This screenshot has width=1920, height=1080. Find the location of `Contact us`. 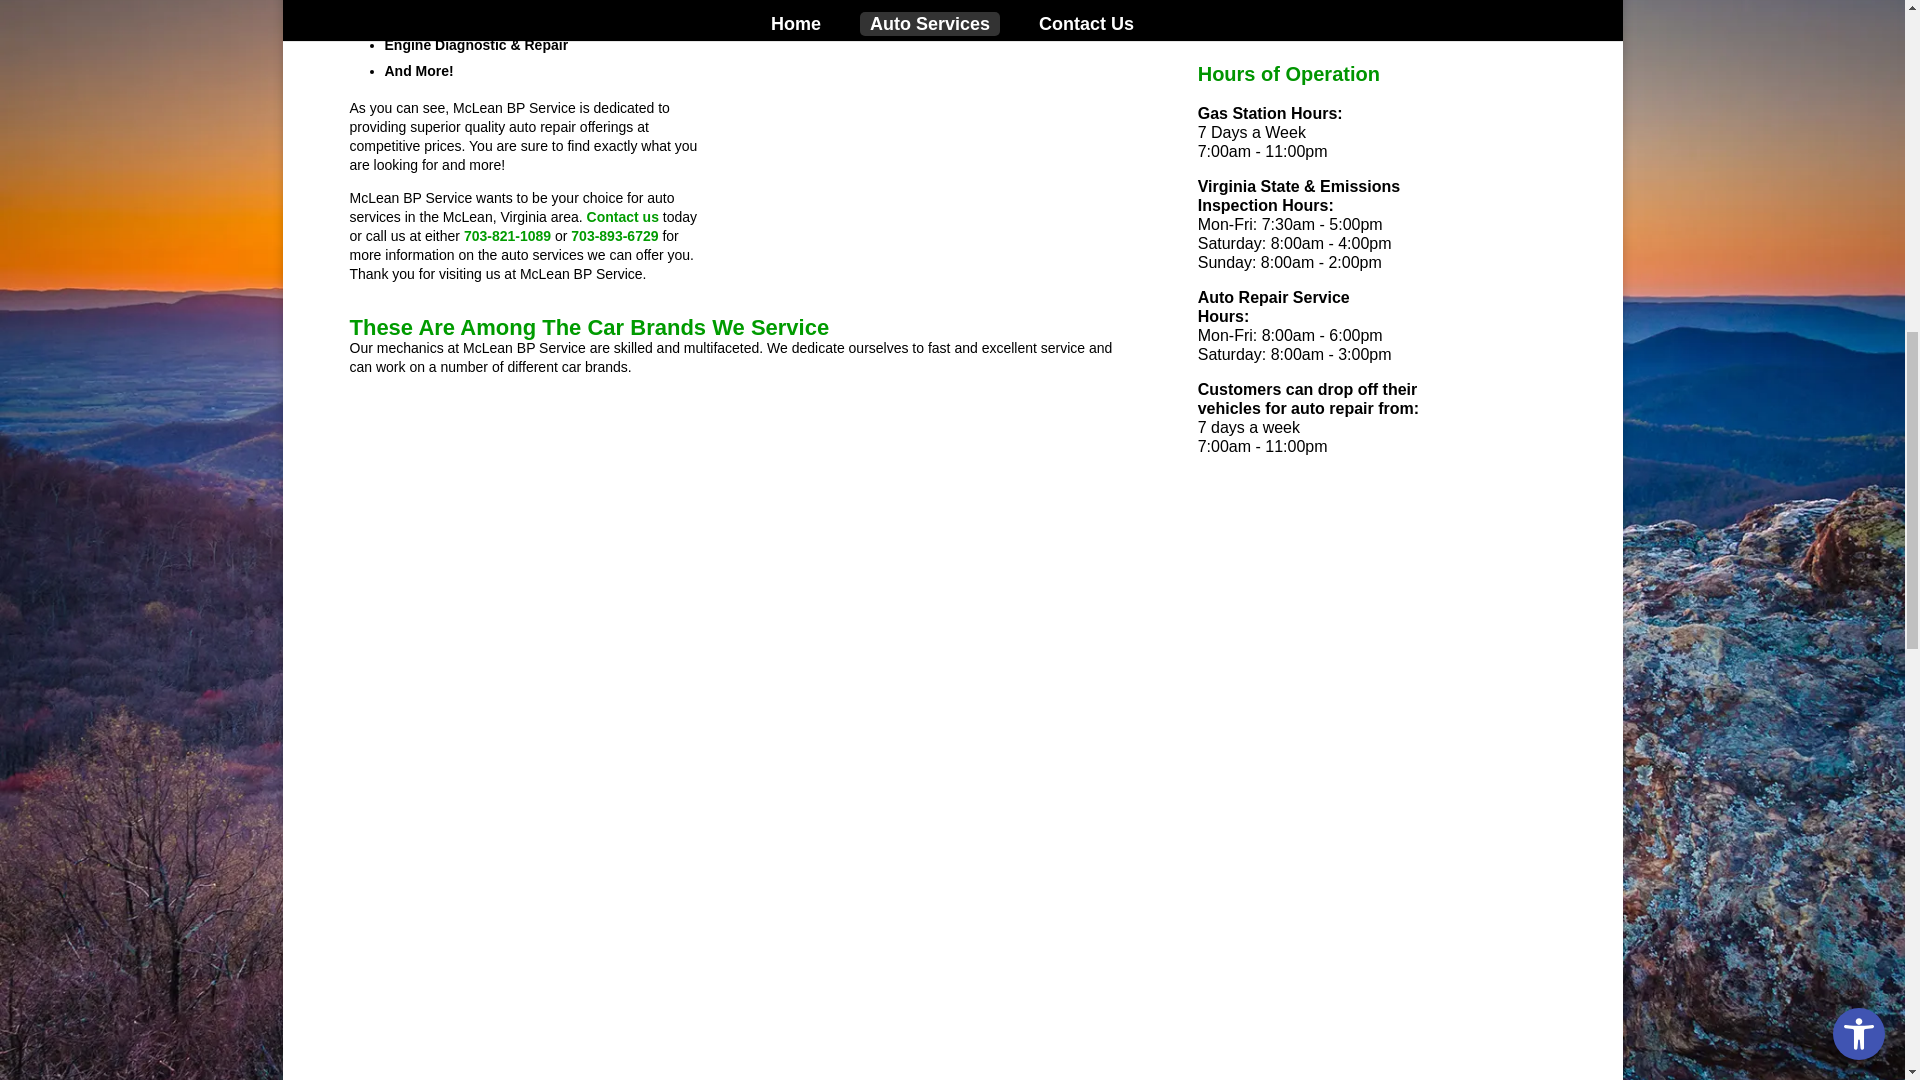

Contact us is located at coordinates (622, 216).